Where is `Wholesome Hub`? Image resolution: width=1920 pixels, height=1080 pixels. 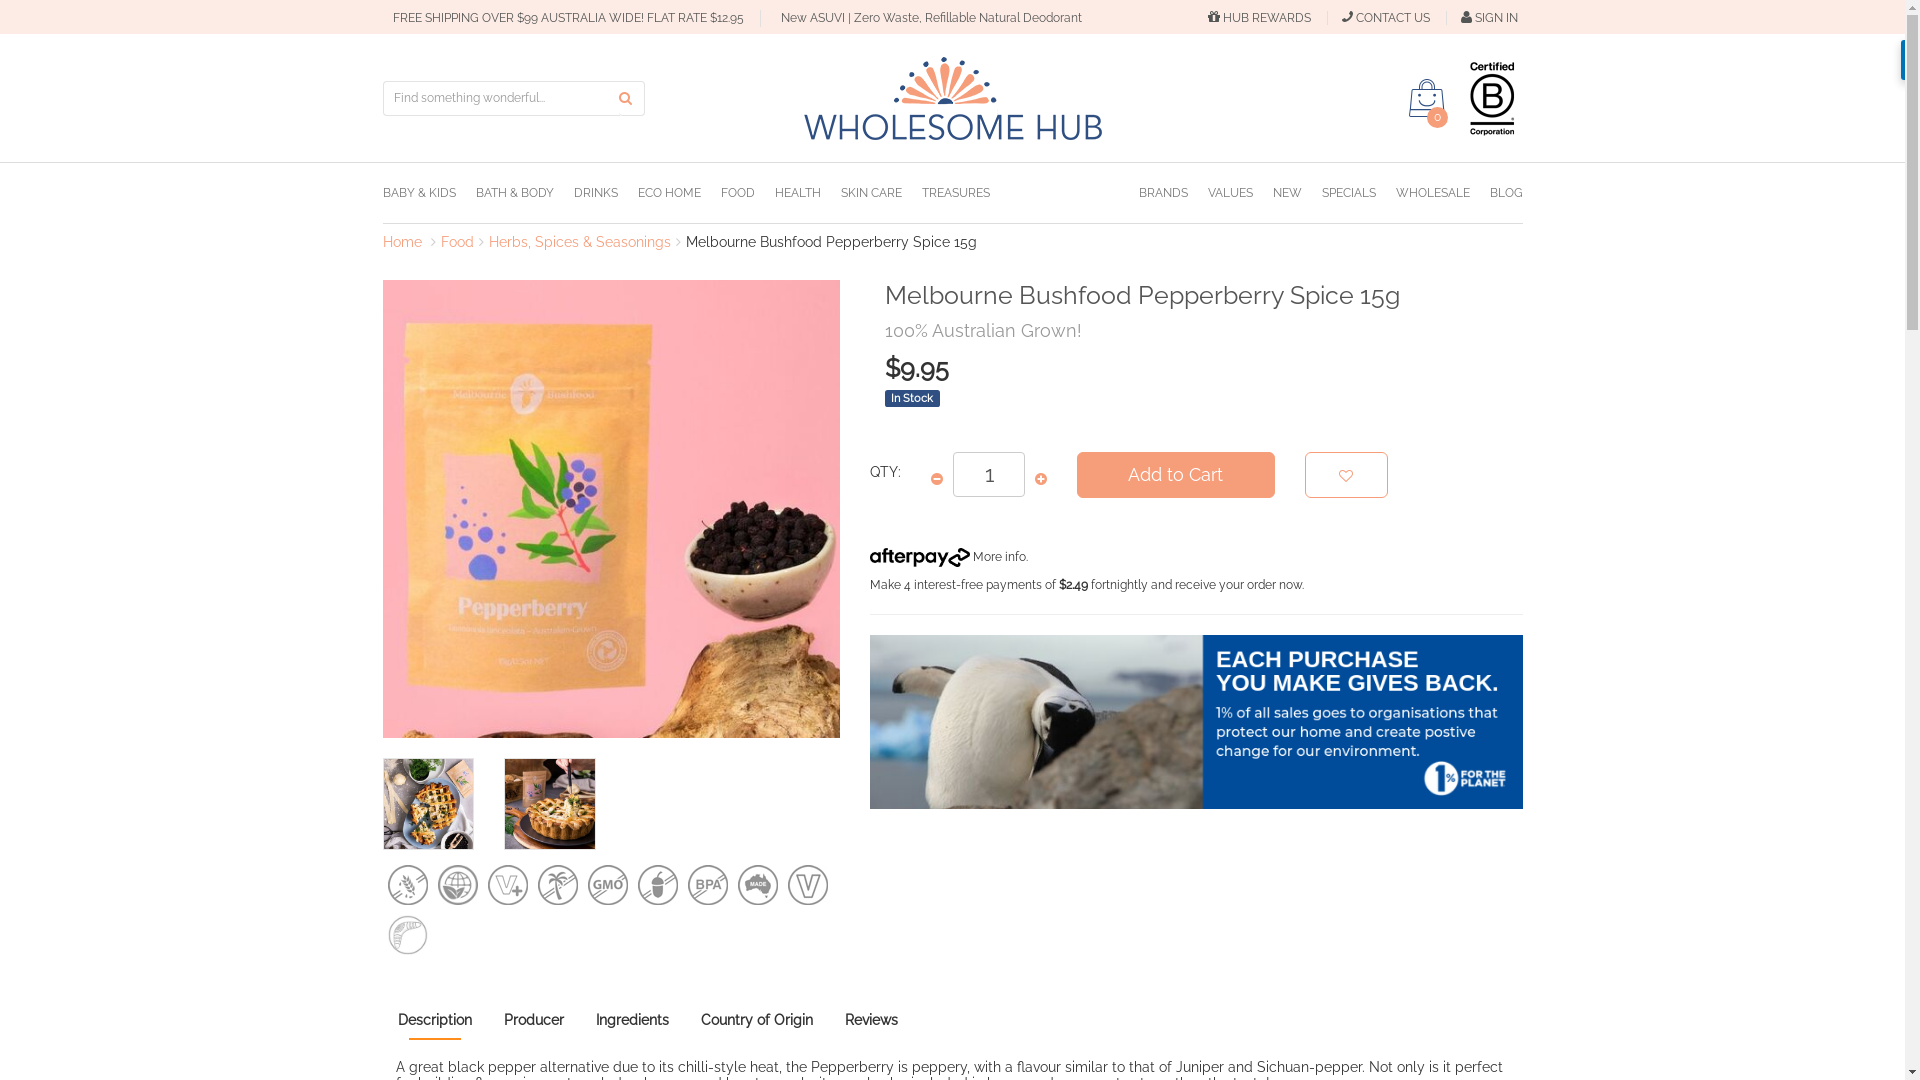 Wholesome Hub is located at coordinates (953, 97).